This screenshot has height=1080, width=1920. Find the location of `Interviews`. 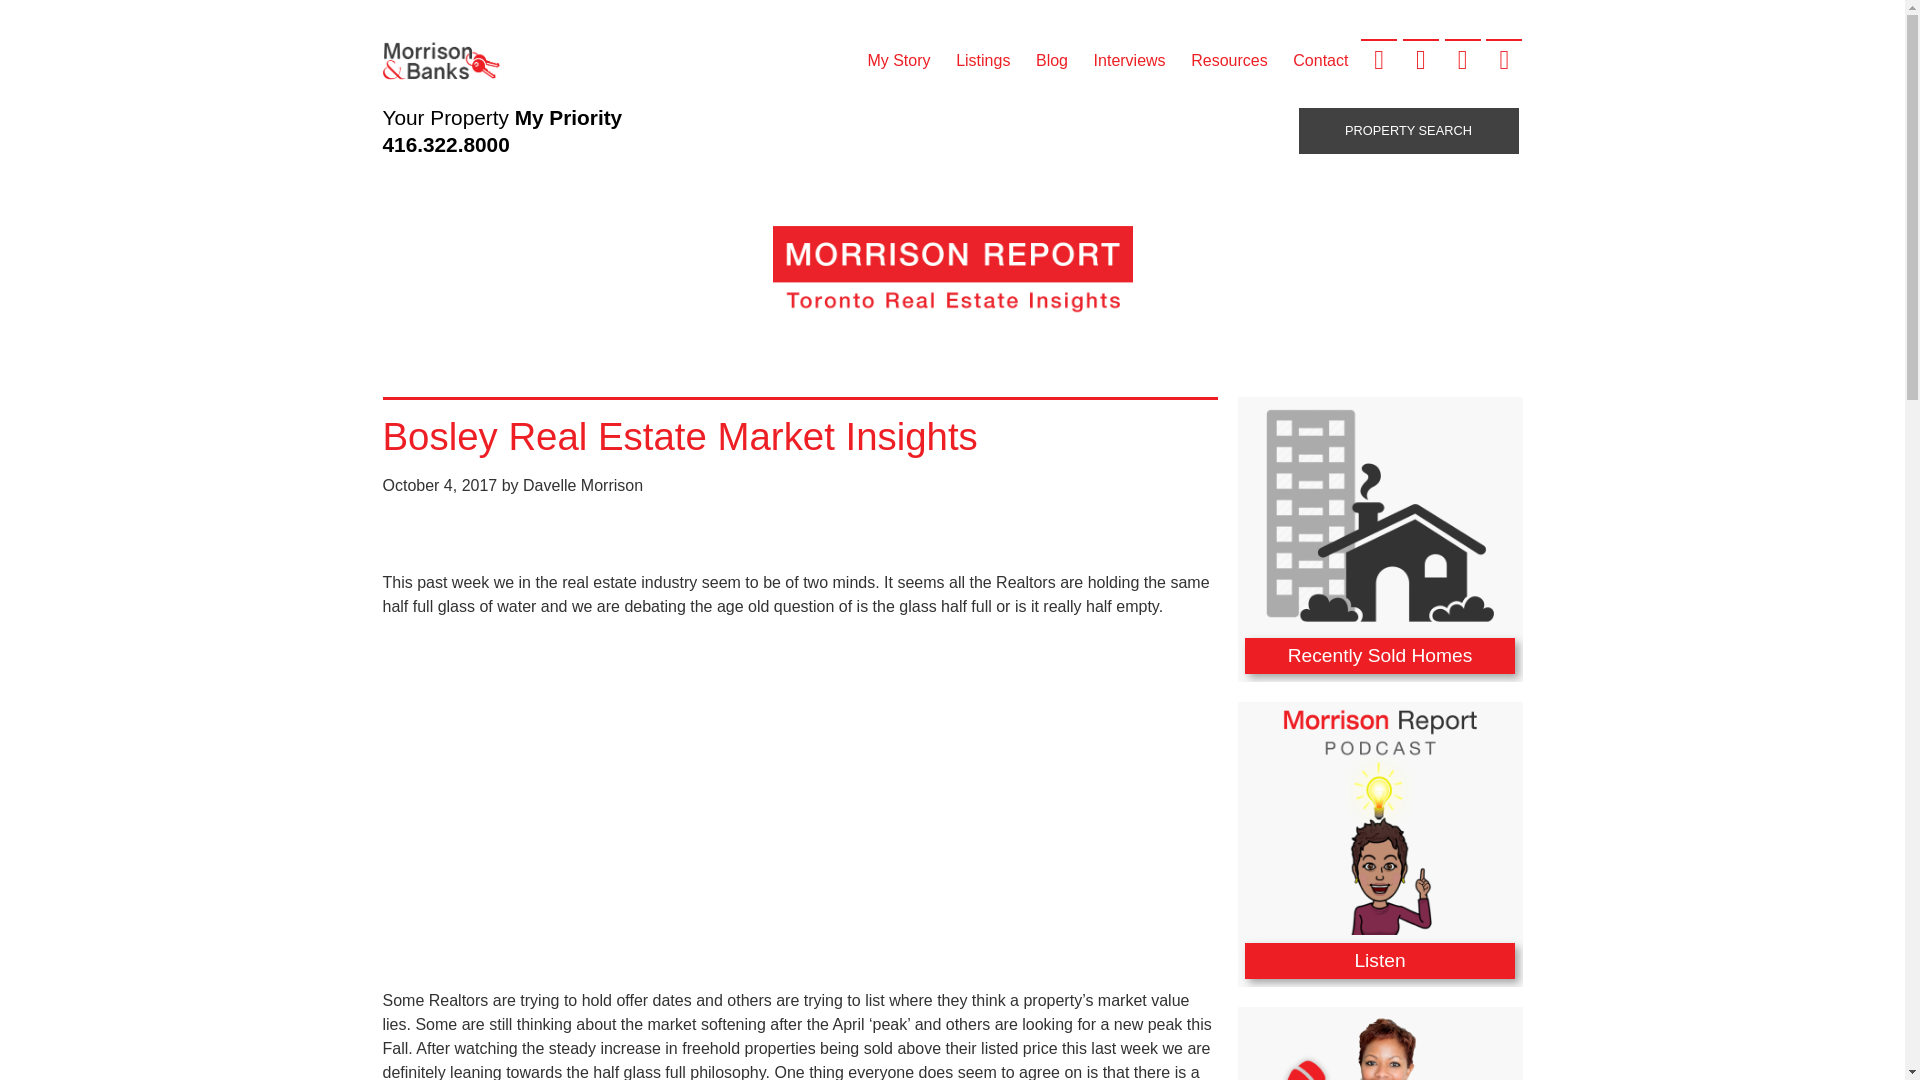

Interviews is located at coordinates (1129, 60).